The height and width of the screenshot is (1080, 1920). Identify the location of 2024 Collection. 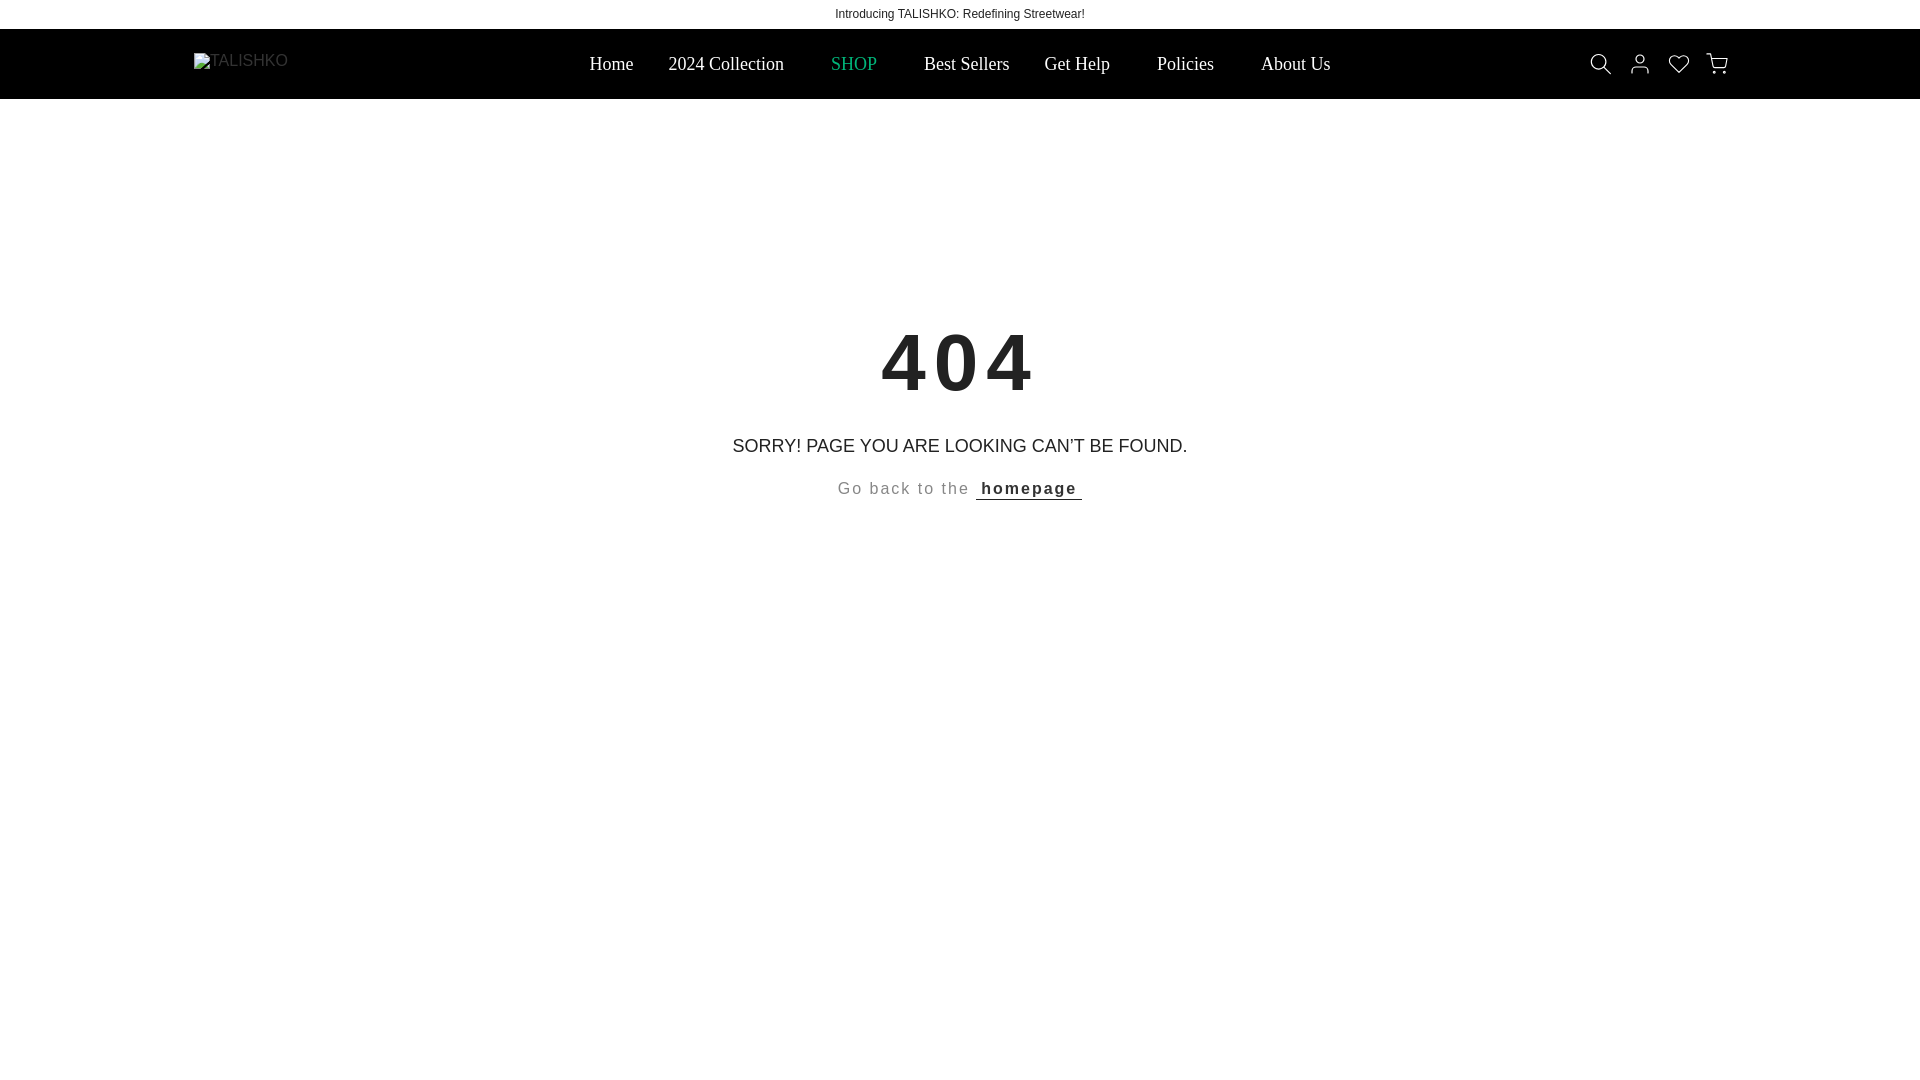
(732, 63).